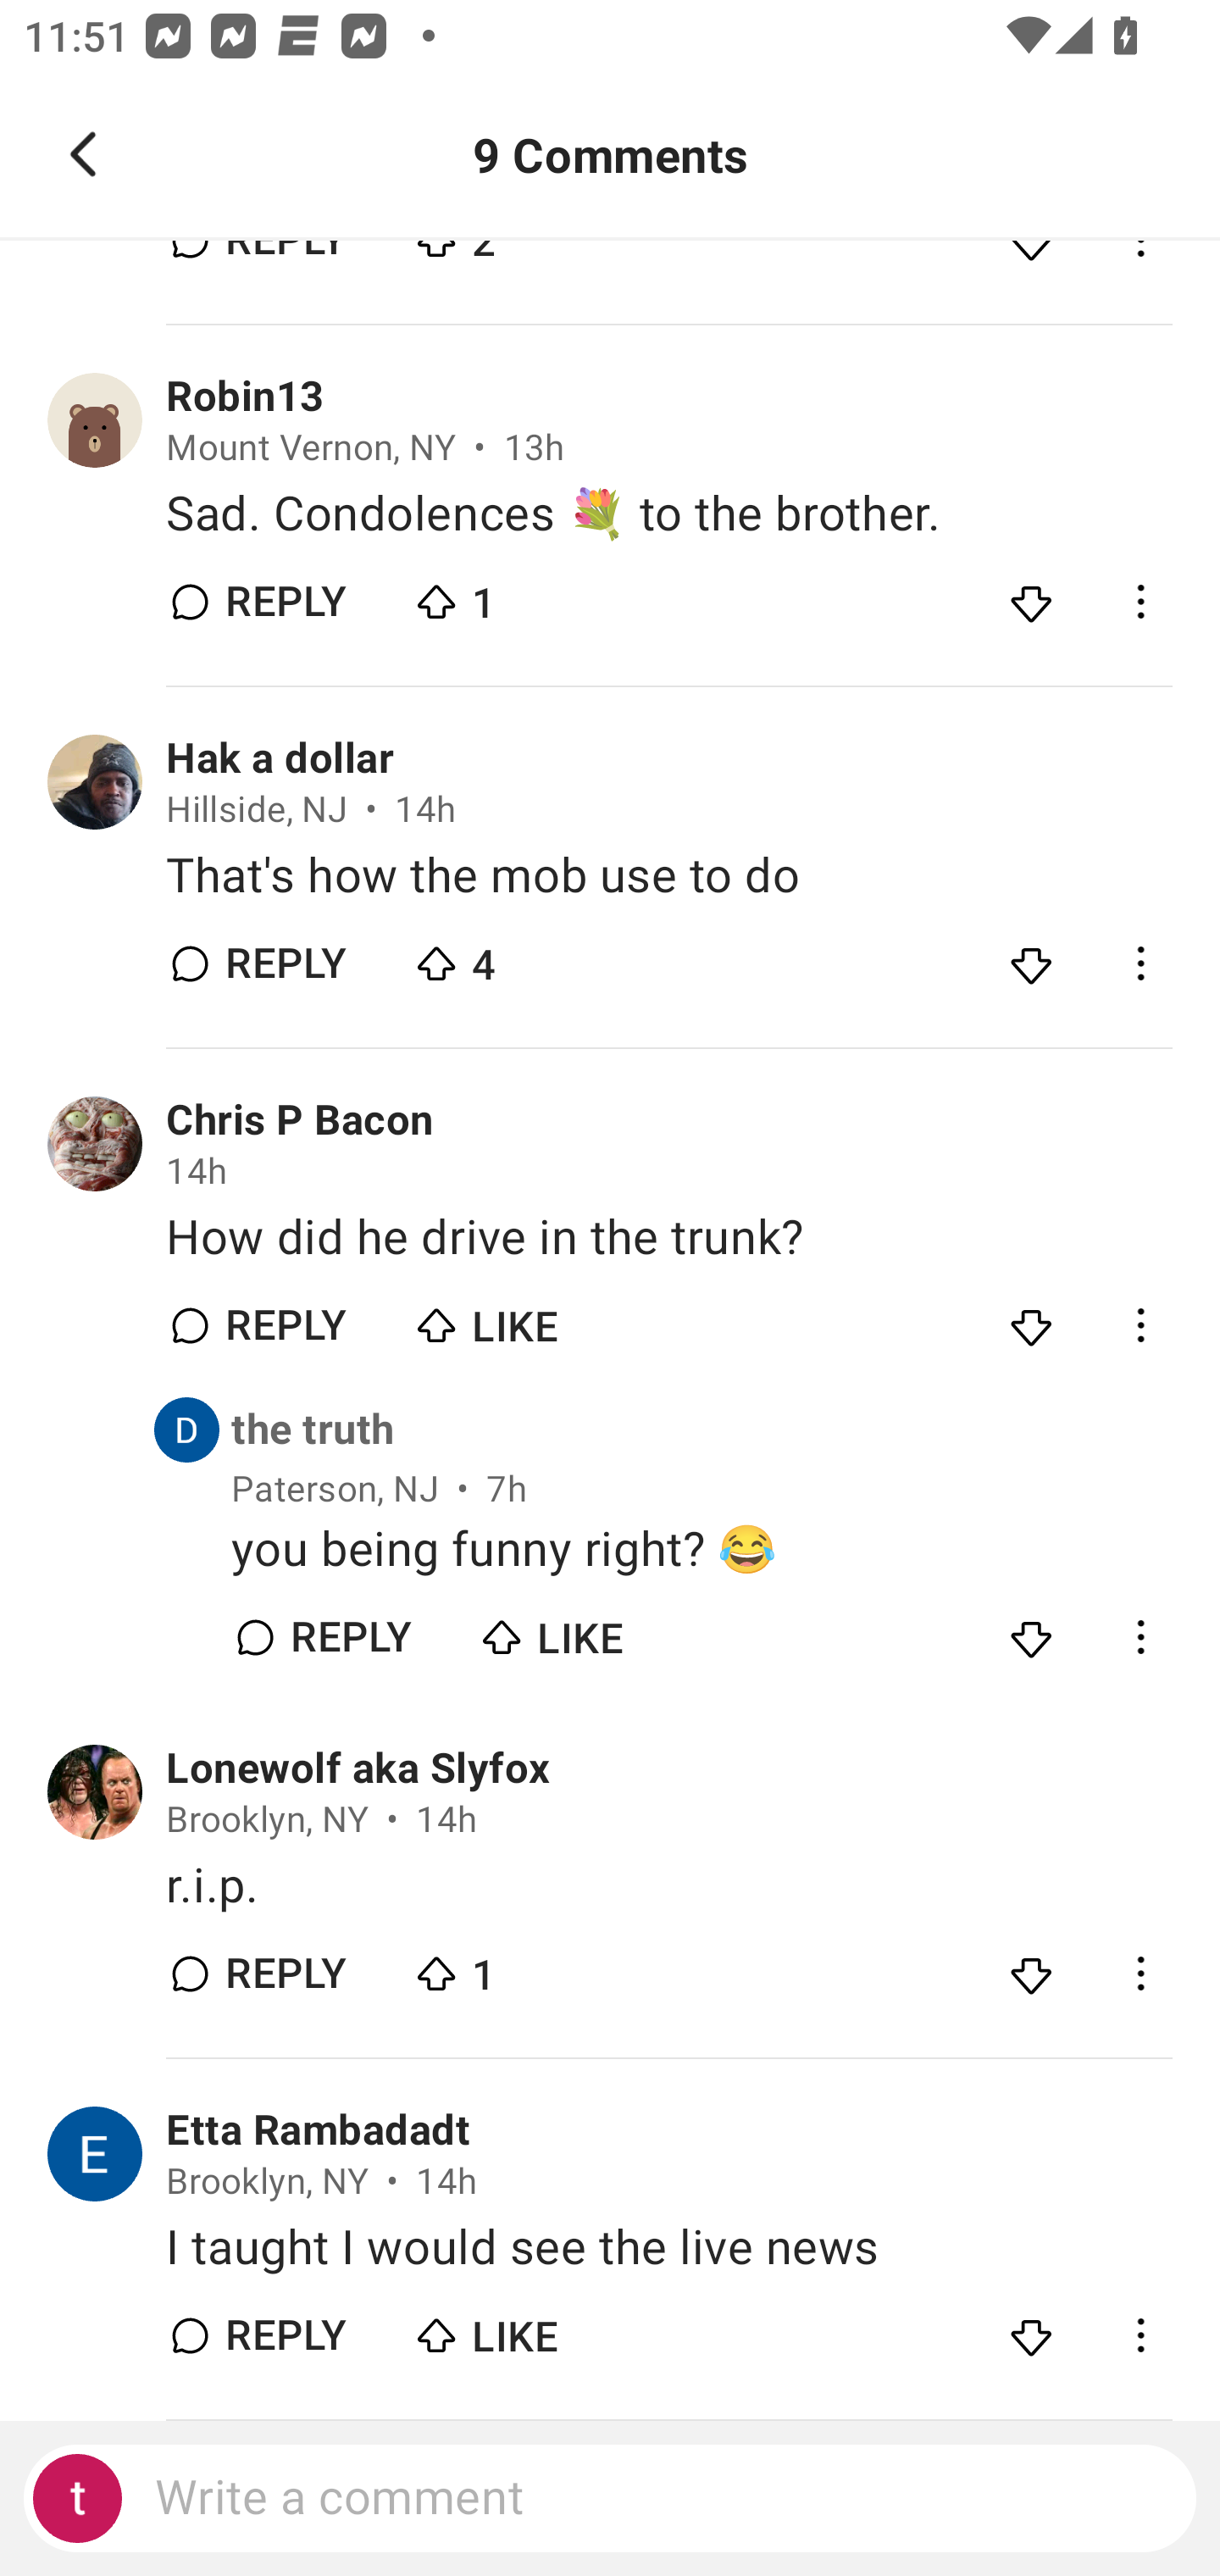 The image size is (1220, 2576). Describe the element at coordinates (668, 876) in the screenshot. I see `That's how the mob use to do ` at that location.